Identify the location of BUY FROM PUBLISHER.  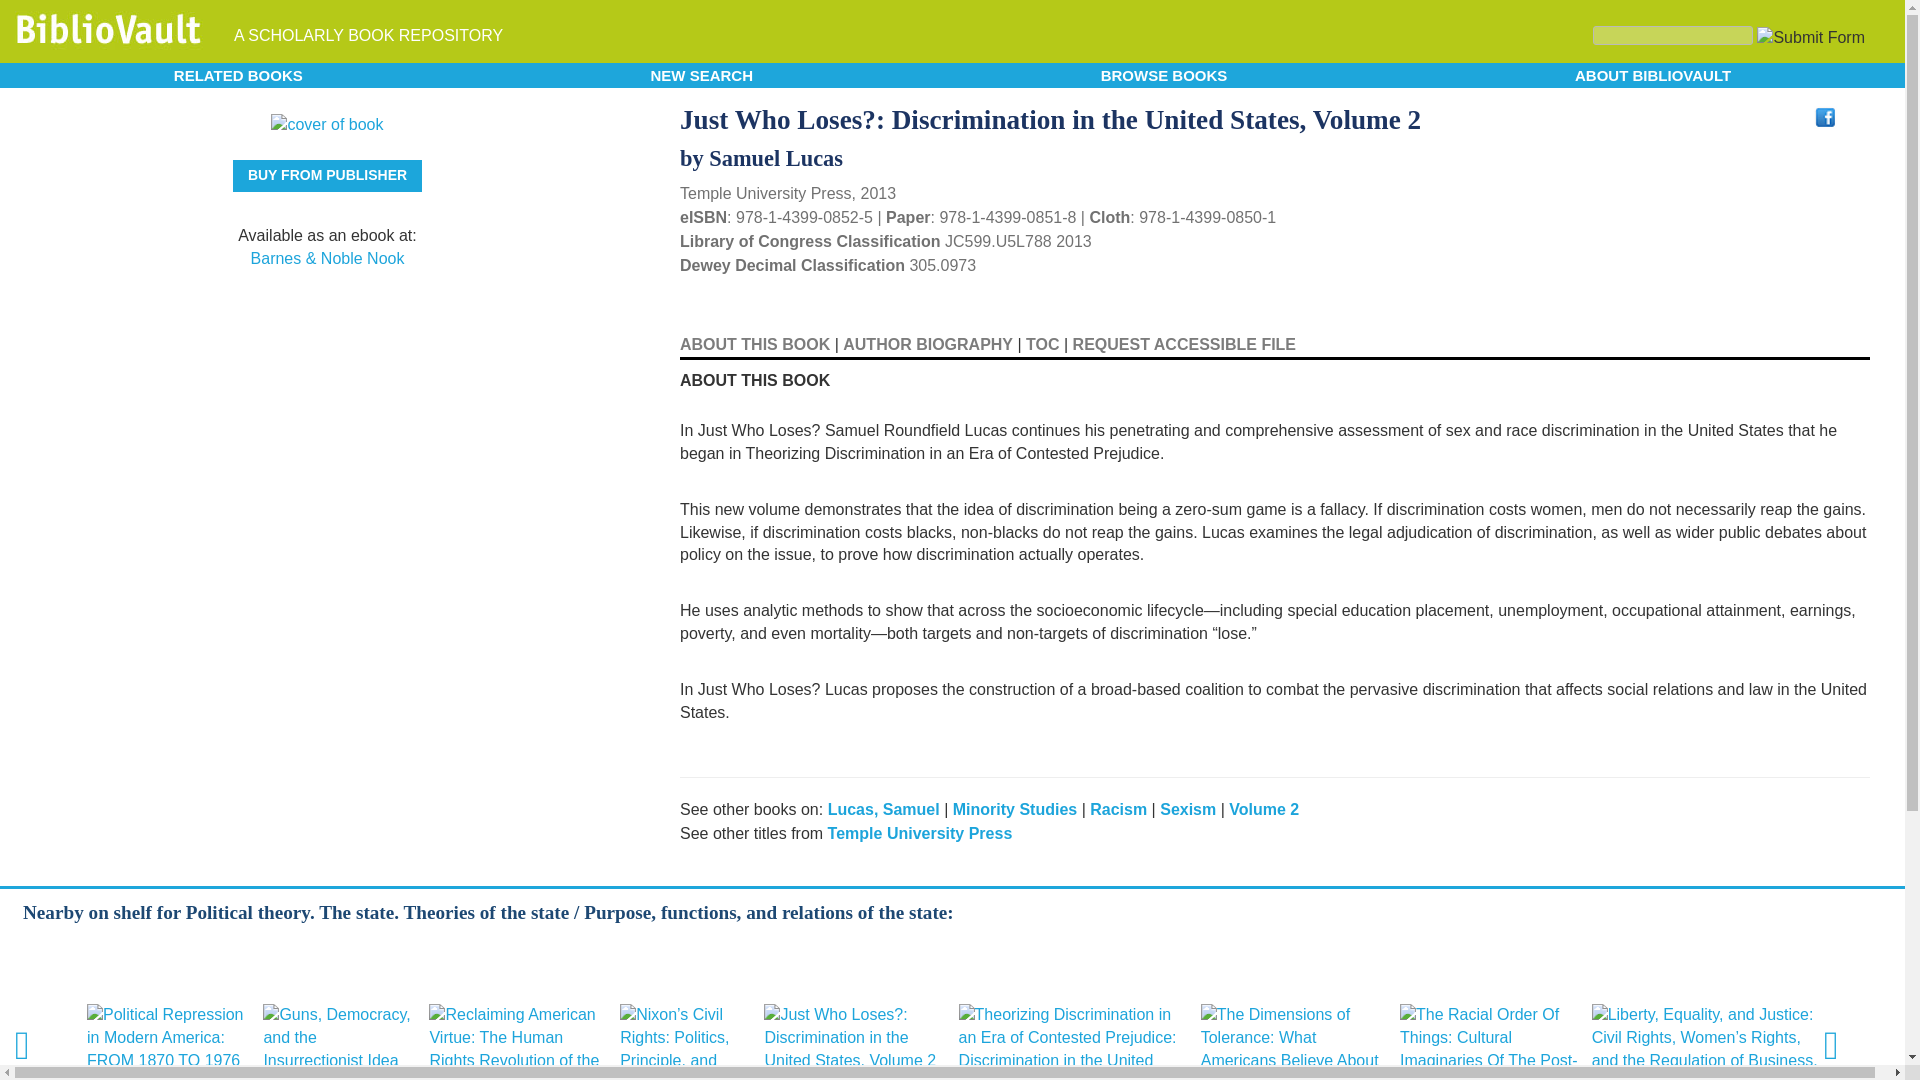
(327, 176).